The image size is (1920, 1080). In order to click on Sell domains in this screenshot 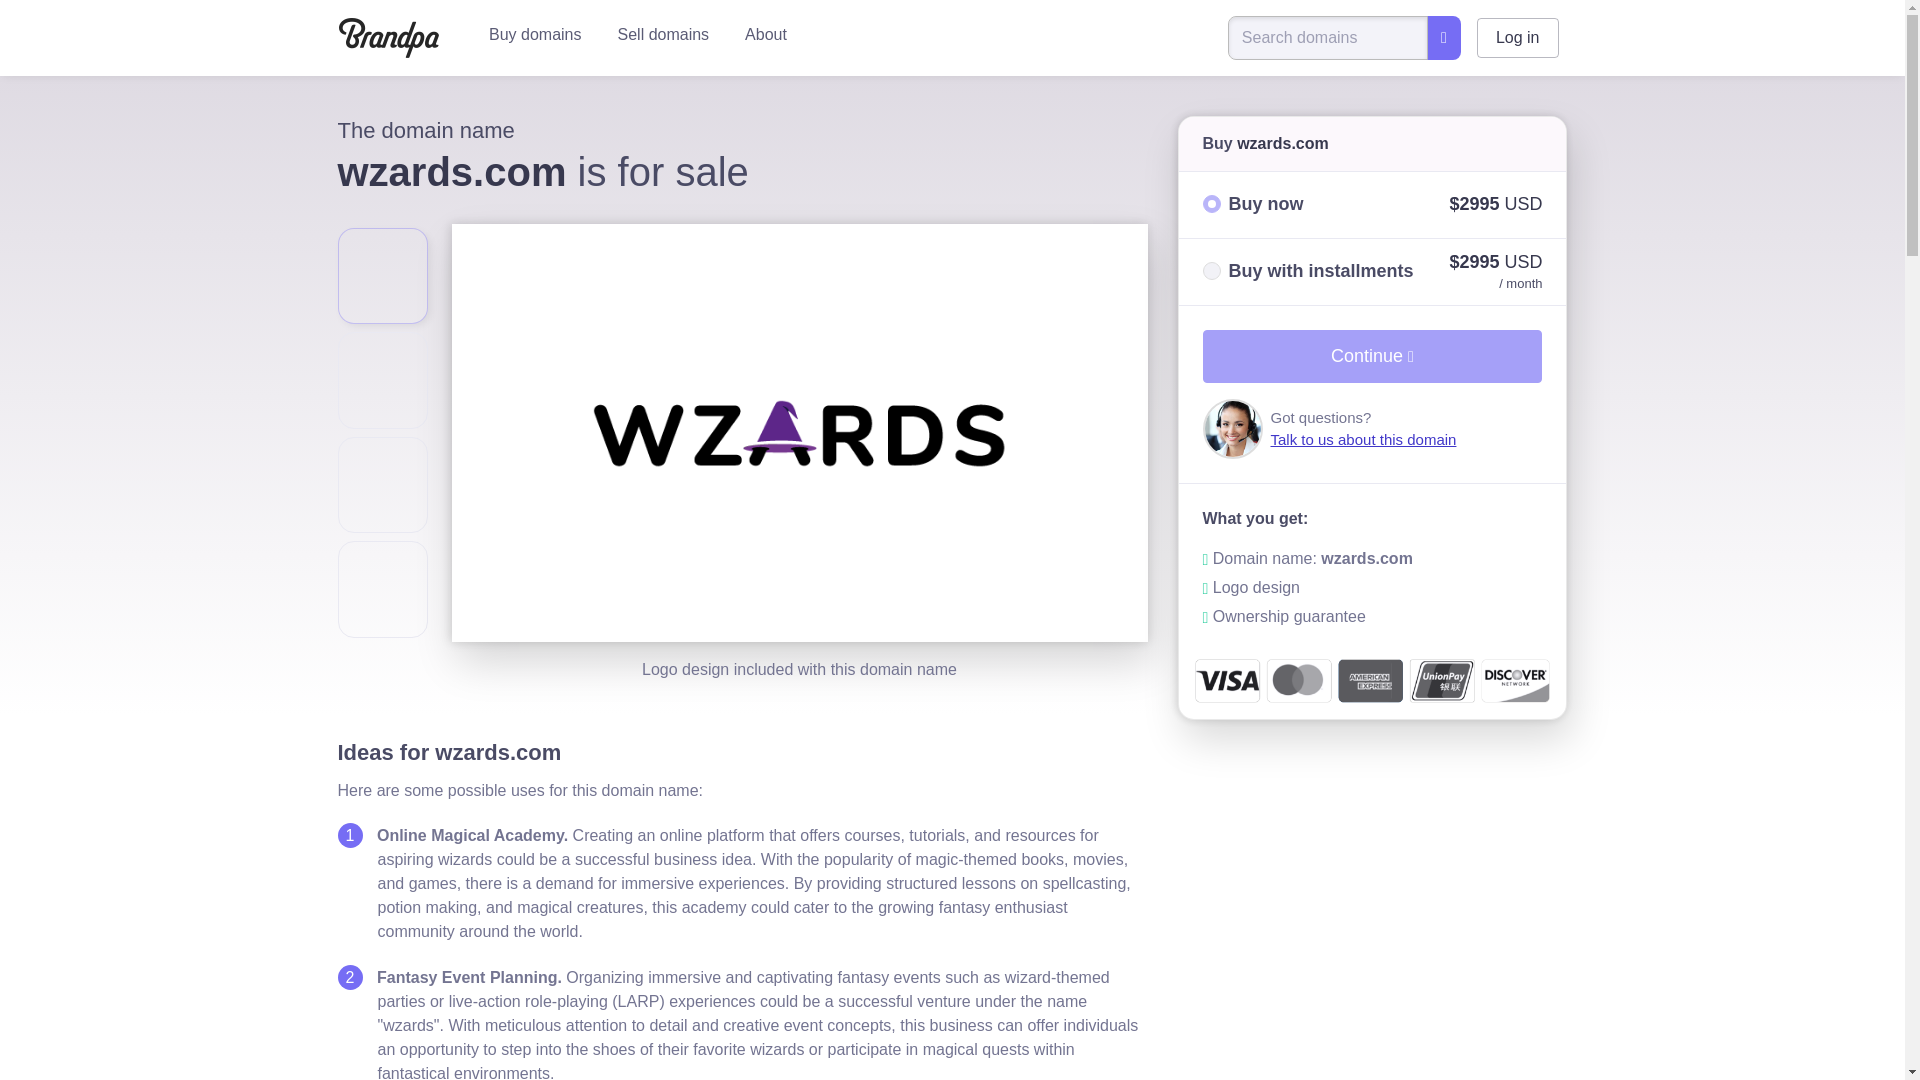, I will do `click(663, 34)`.